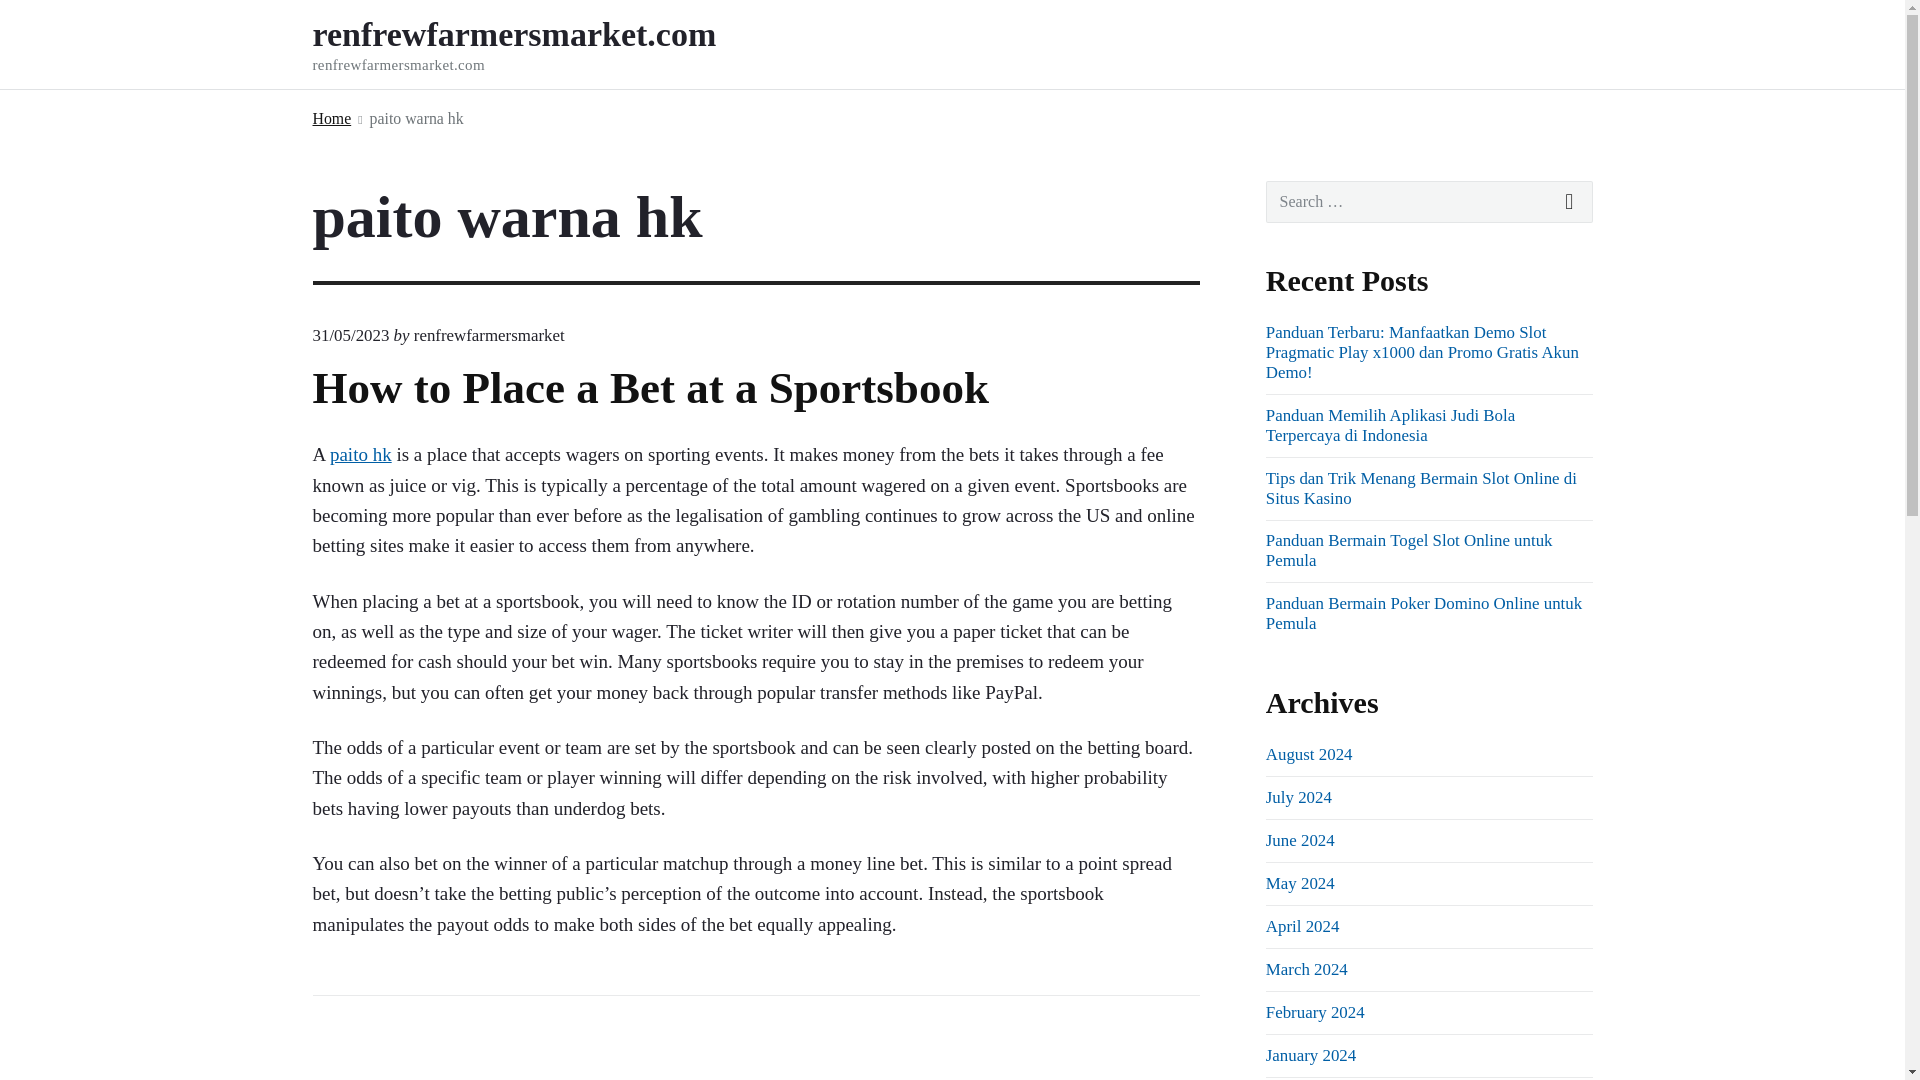 The height and width of the screenshot is (1080, 1920). I want to click on Wednesday, May 31, 2023, 12:02 am, so click(350, 335).